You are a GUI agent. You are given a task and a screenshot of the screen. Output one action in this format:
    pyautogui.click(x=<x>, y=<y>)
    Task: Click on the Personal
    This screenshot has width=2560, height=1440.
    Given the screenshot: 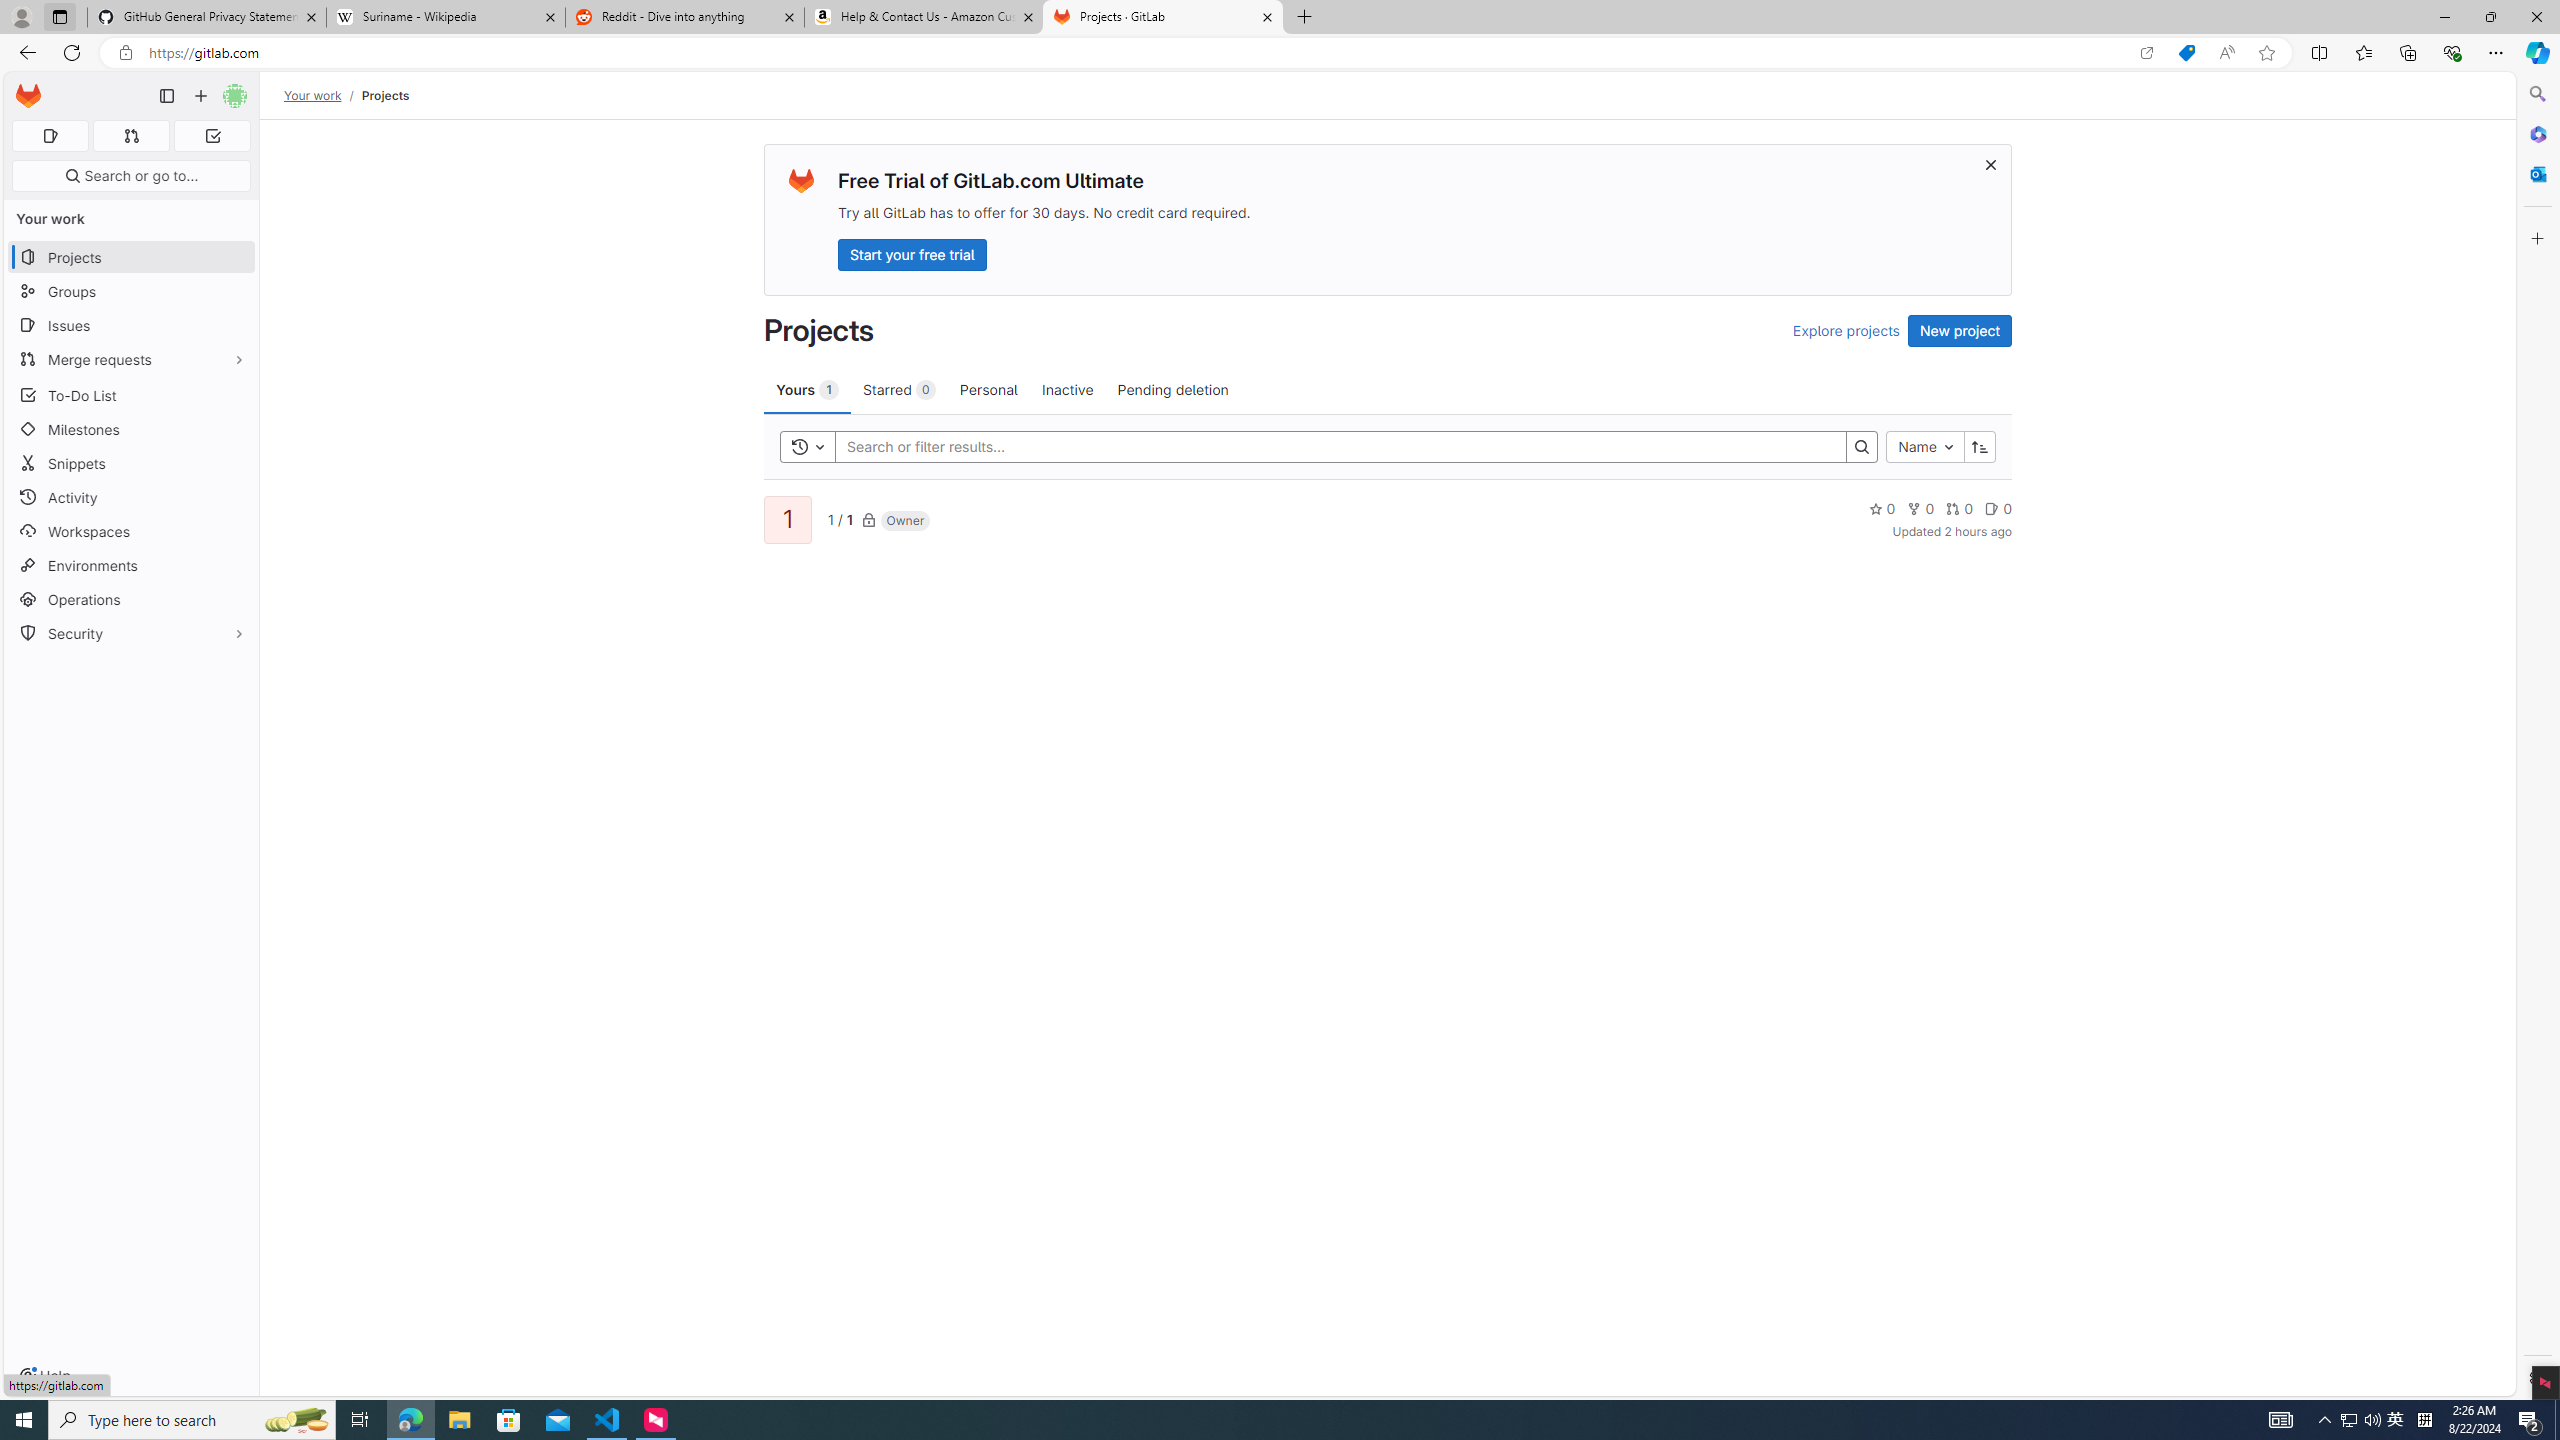 What is the action you would take?
    pyautogui.click(x=988, y=389)
    